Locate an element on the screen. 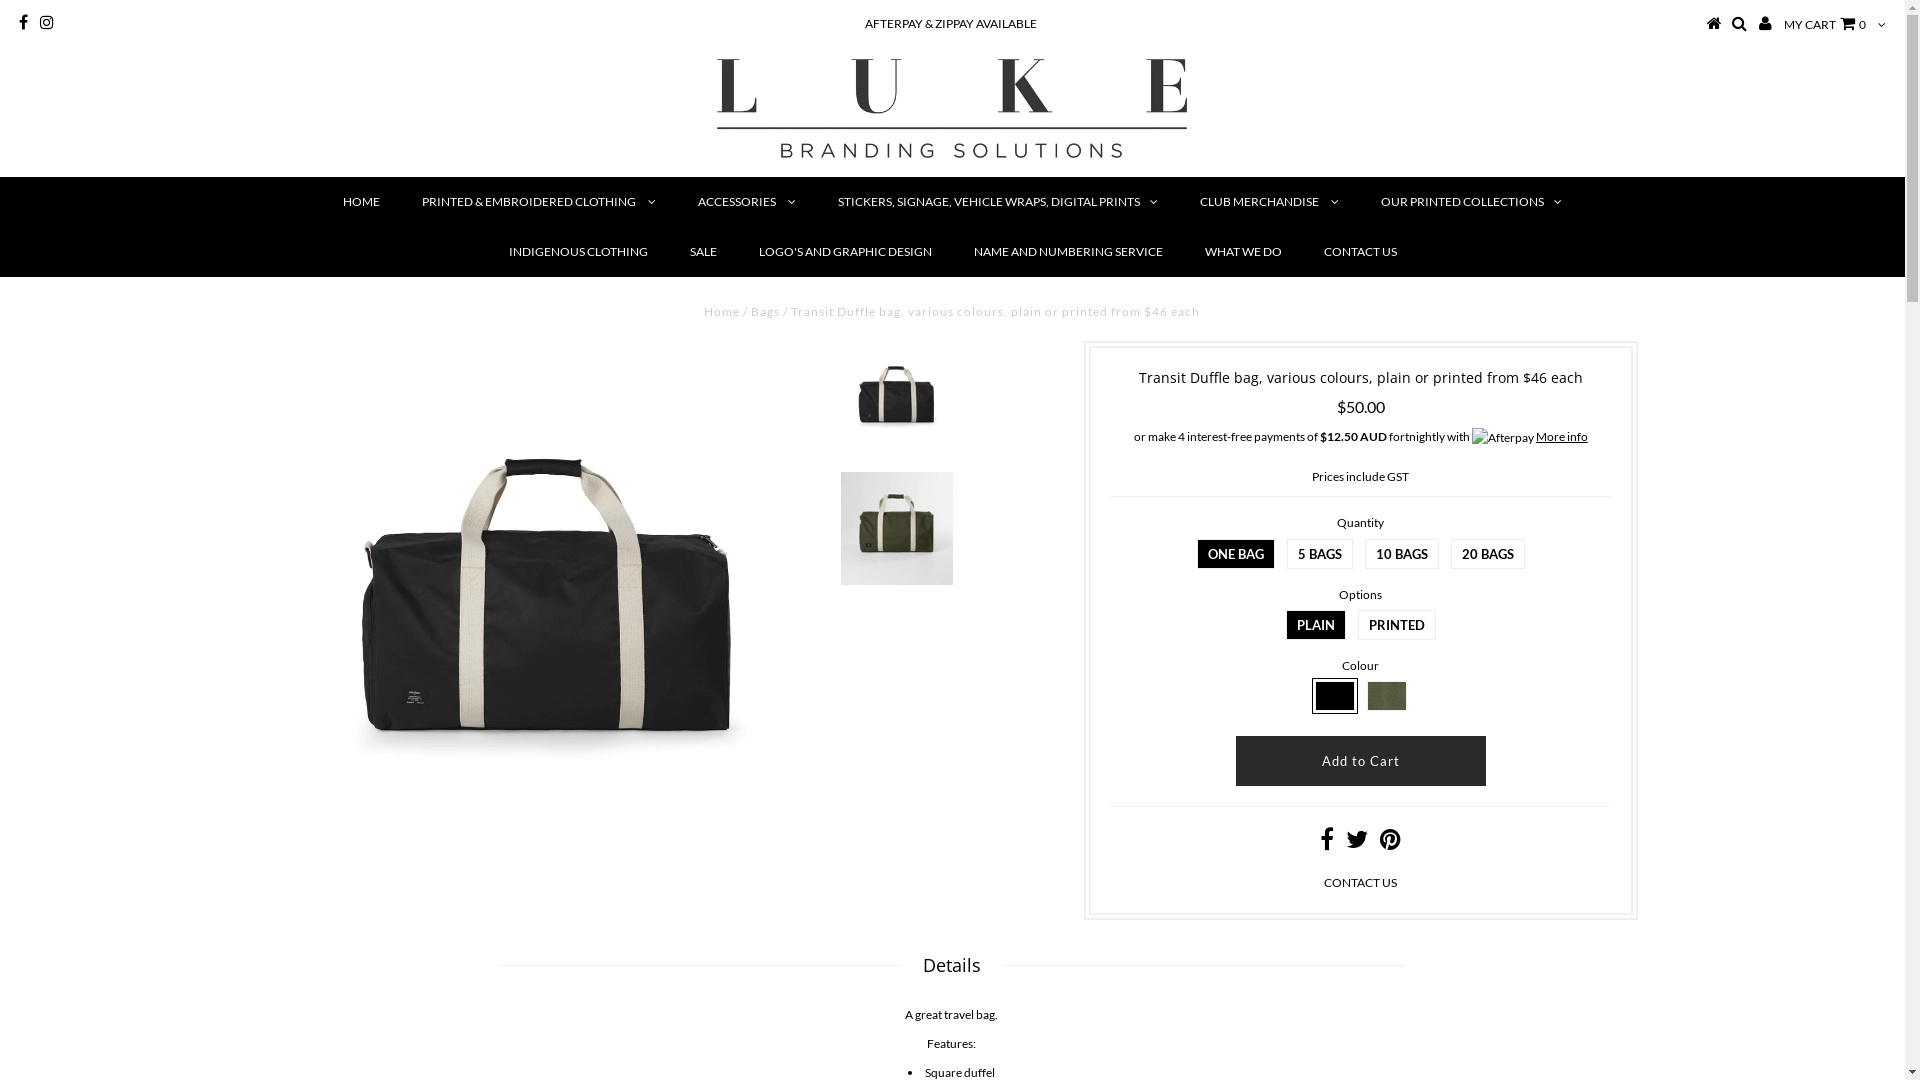 Image resolution: width=1920 pixels, height=1080 pixels. PRINTED & EMBROIDERED CLOTHING is located at coordinates (539, 202).